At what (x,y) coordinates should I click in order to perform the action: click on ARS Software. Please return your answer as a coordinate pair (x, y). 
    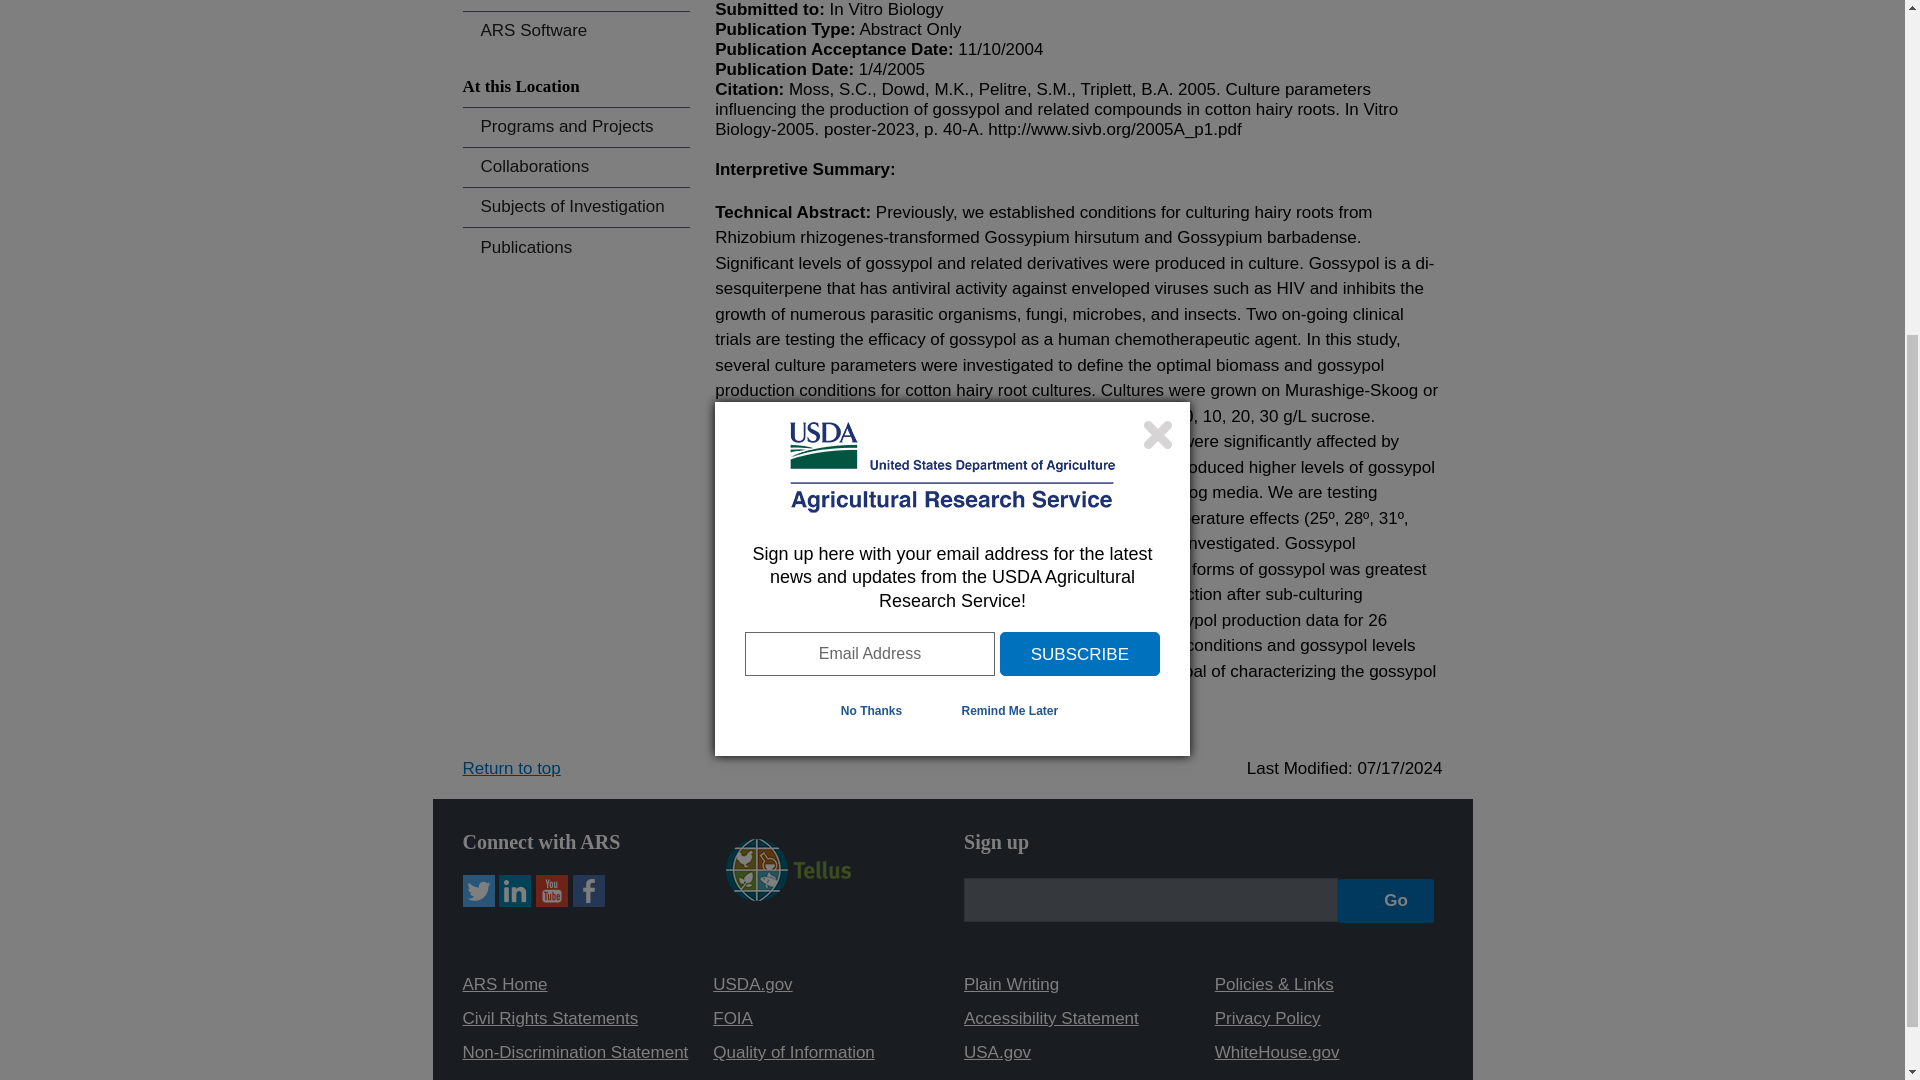
    Looking at the image, I should click on (576, 30).